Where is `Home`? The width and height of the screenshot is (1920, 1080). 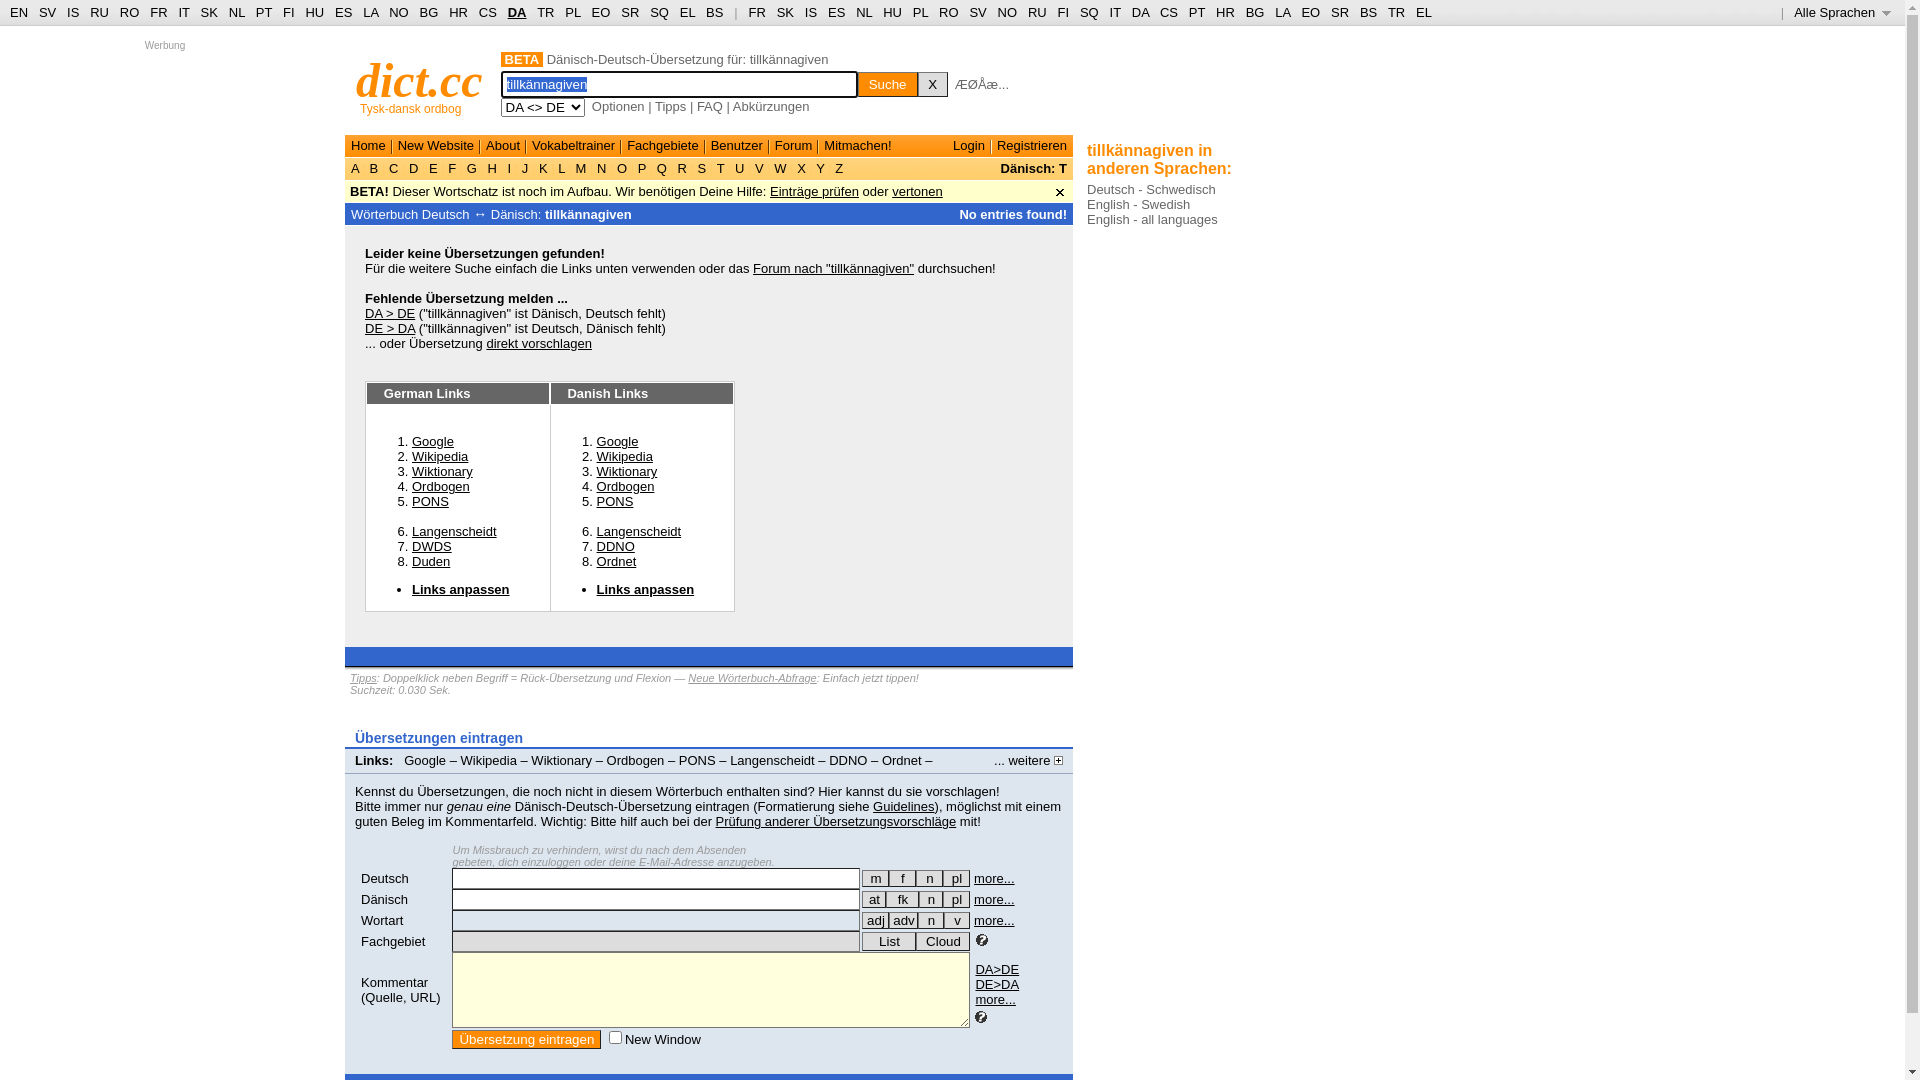 Home is located at coordinates (368, 146).